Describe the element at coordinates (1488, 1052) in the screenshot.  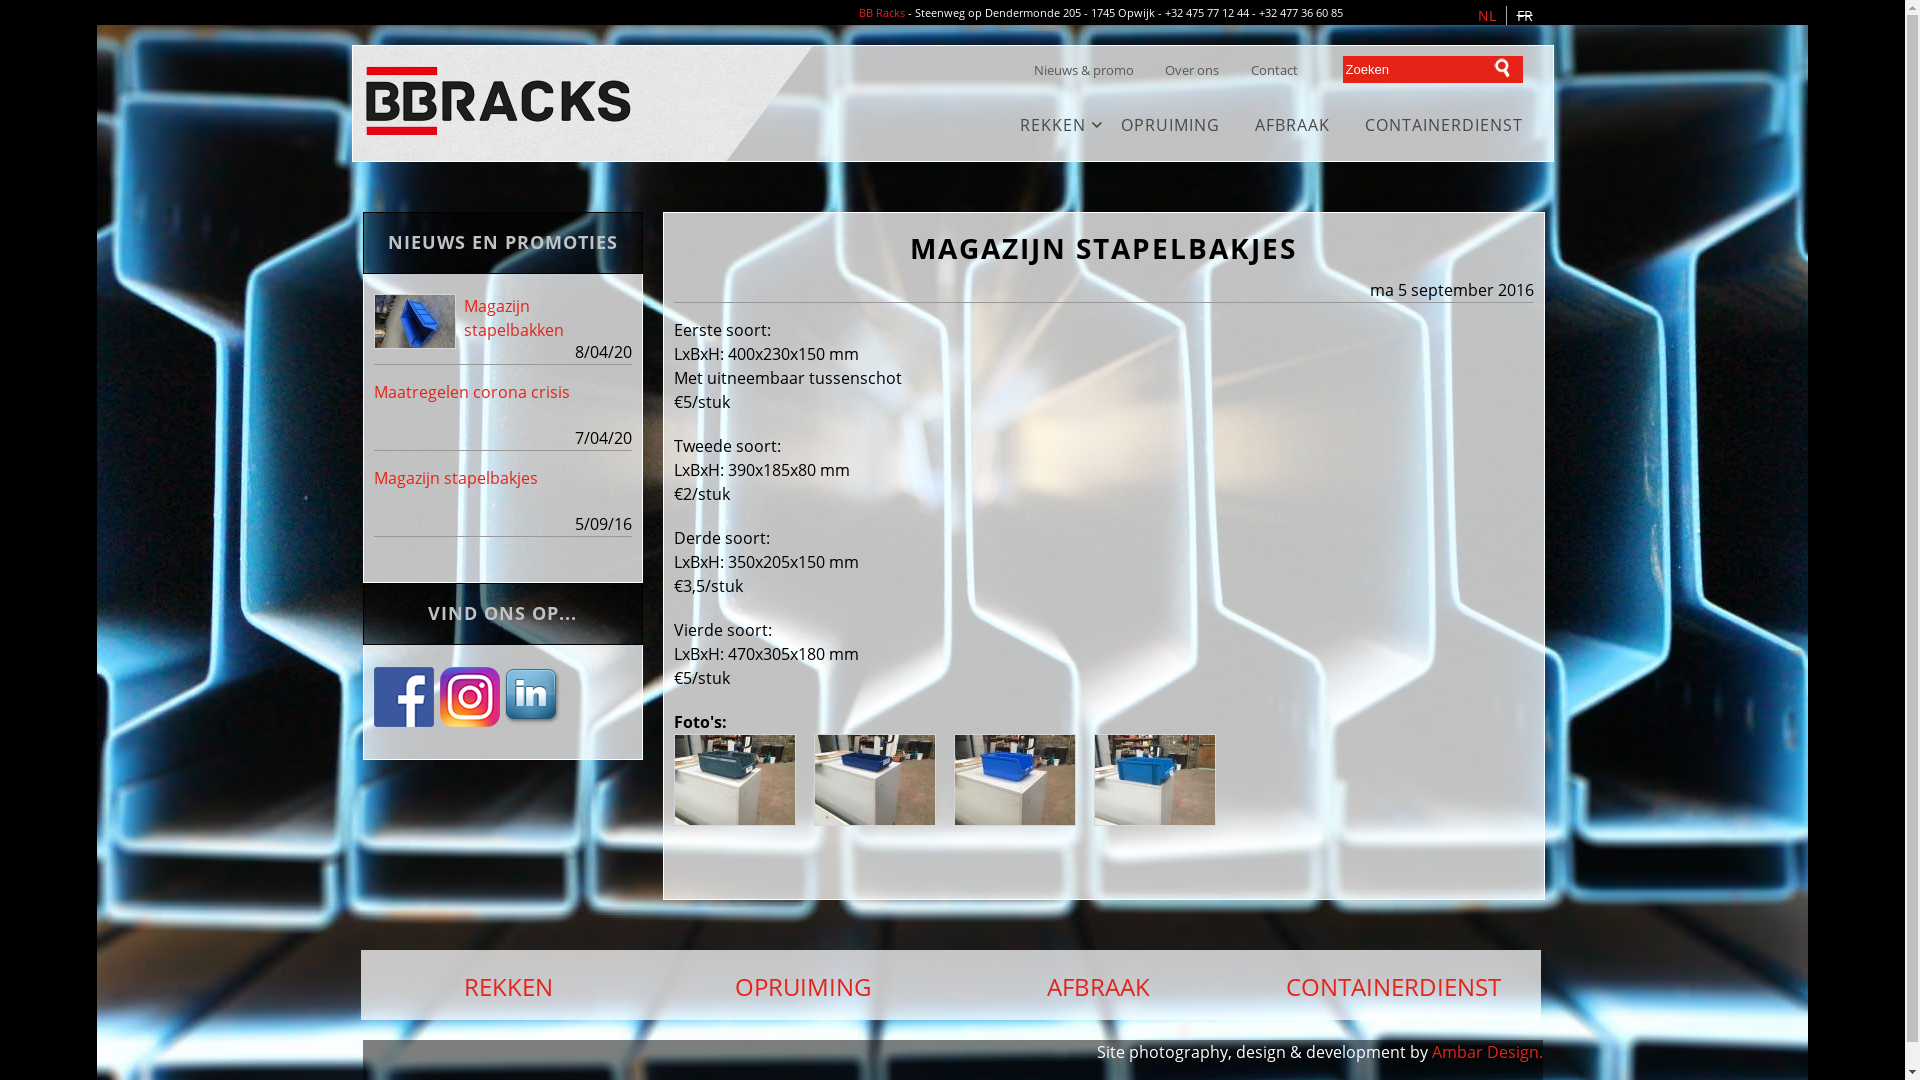
I see `Ambar Design.` at that location.